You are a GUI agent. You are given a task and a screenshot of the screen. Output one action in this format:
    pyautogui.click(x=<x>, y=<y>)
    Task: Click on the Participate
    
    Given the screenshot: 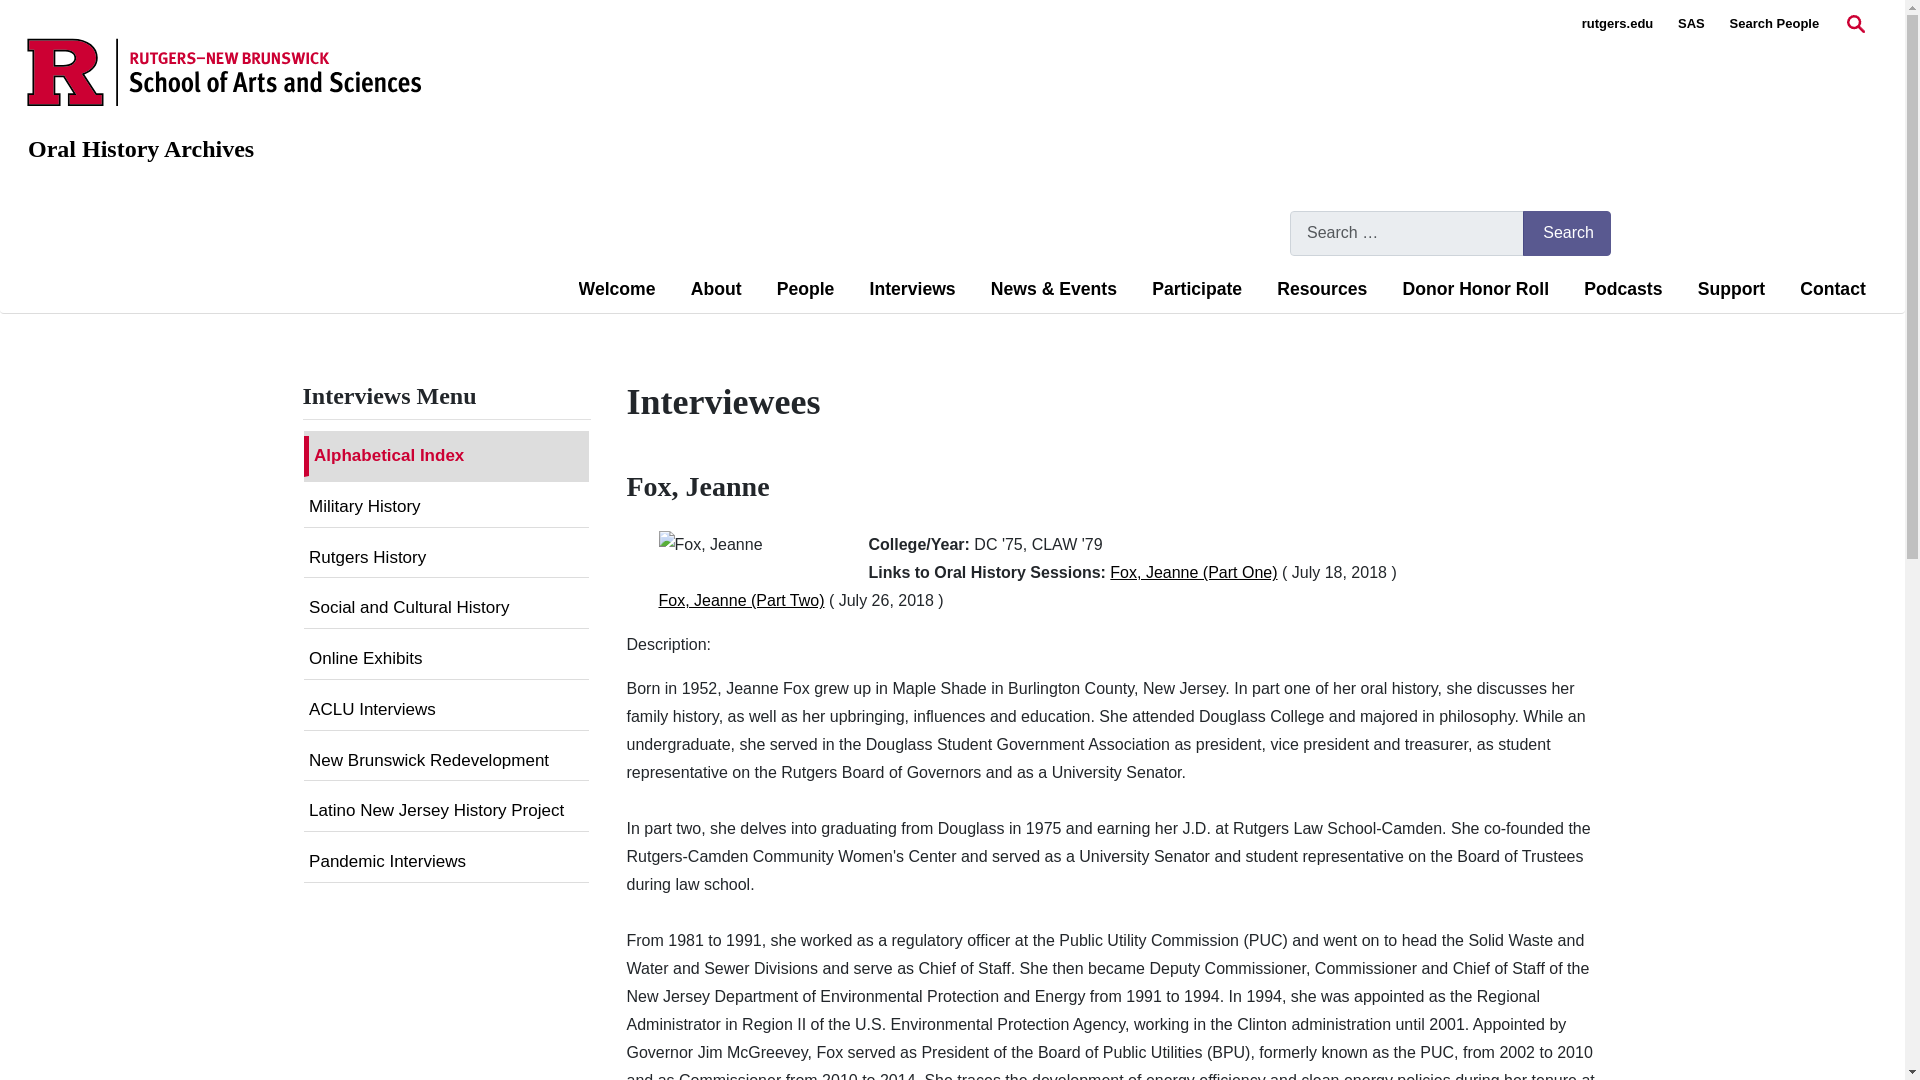 What is the action you would take?
    pyautogui.click(x=1197, y=289)
    